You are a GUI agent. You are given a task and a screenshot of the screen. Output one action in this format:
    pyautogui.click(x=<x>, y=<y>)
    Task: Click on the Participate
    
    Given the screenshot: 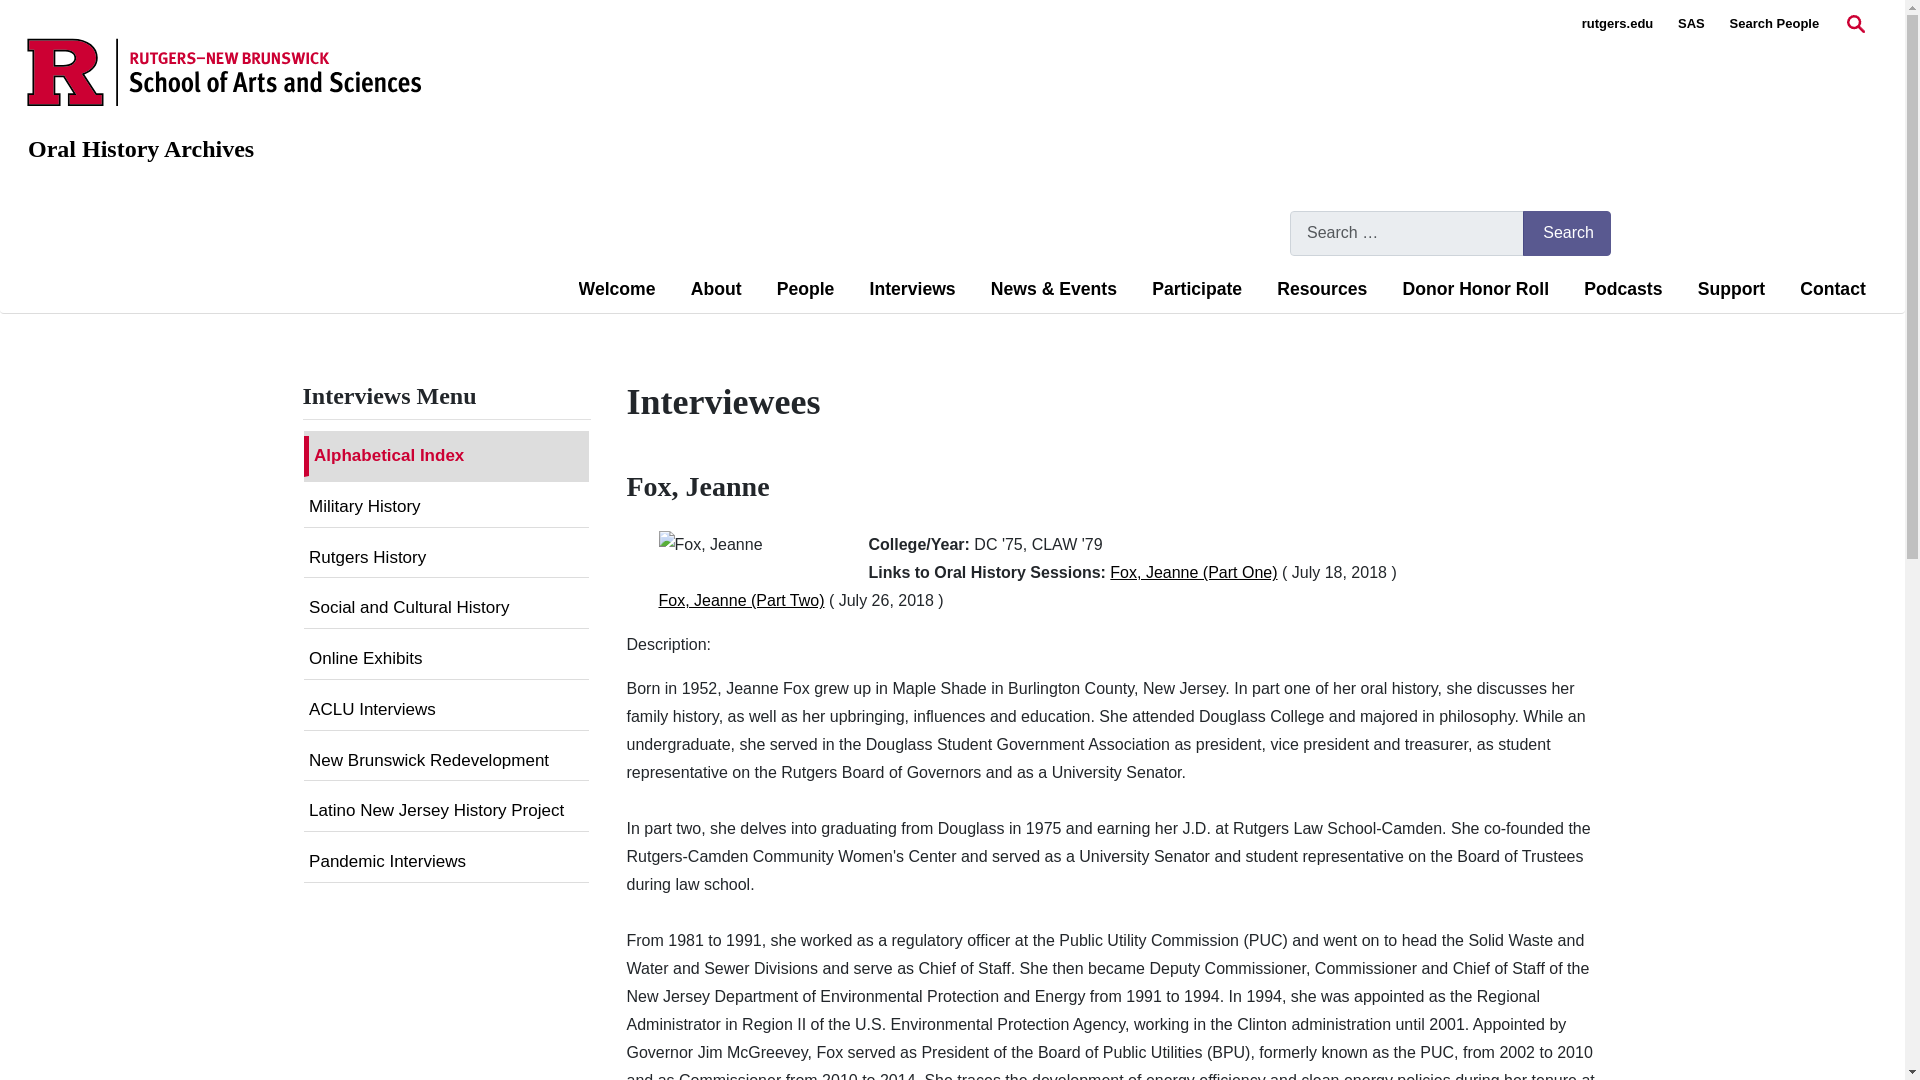 What is the action you would take?
    pyautogui.click(x=1197, y=289)
    